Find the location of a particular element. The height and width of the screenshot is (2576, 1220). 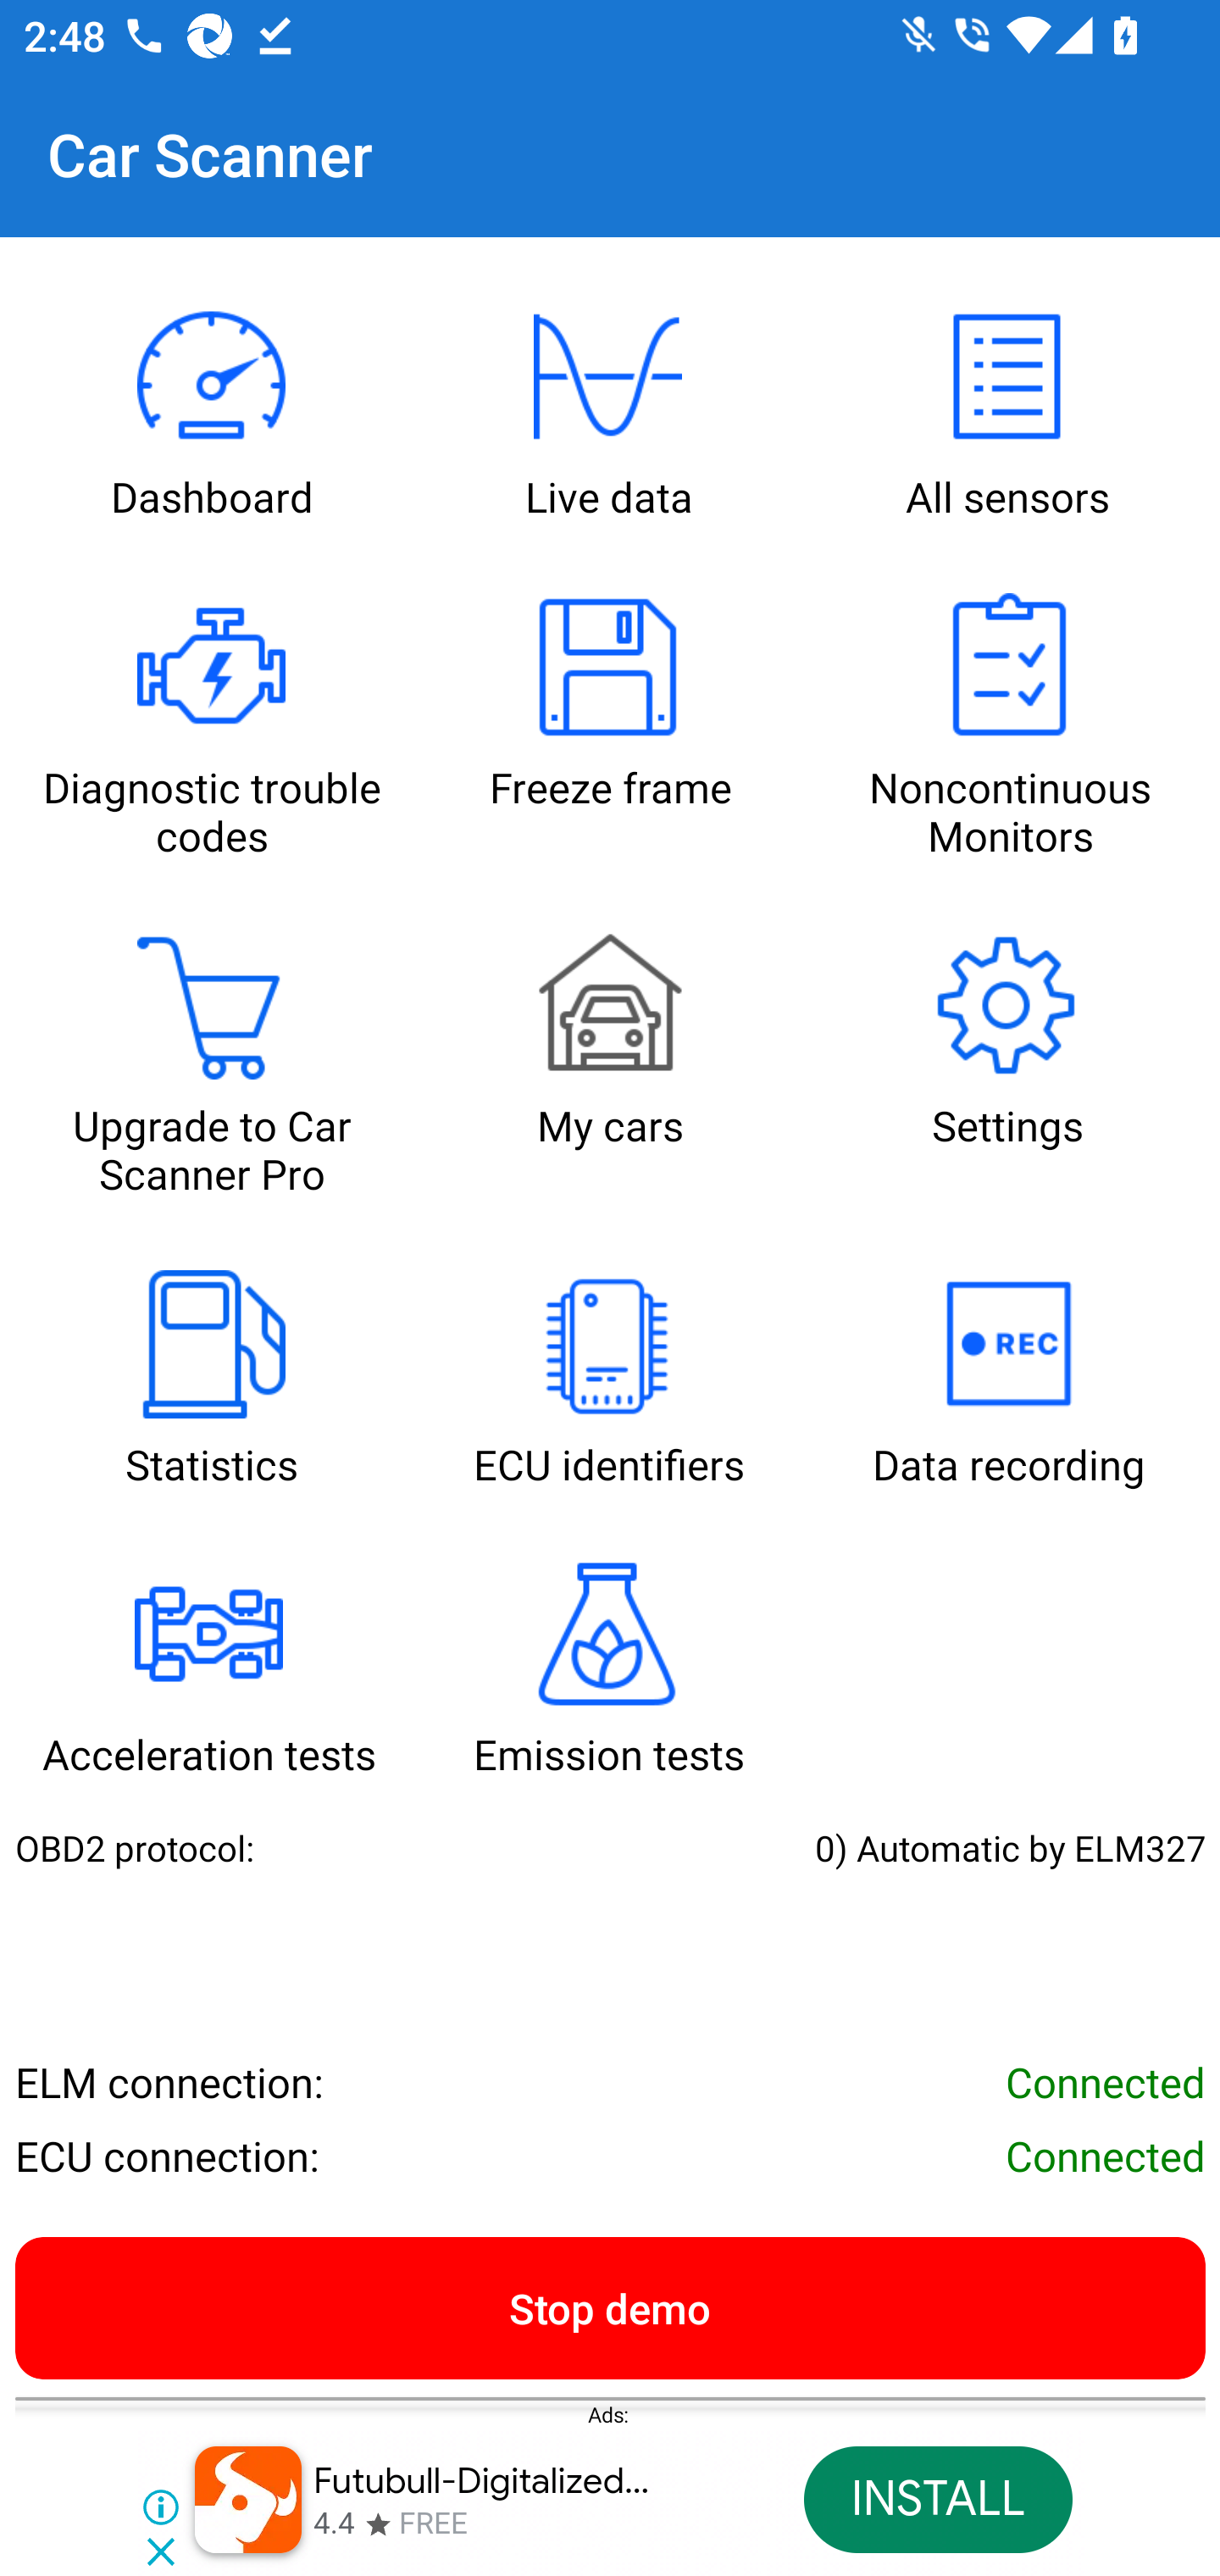

4.4 is located at coordinates (334, 2525).